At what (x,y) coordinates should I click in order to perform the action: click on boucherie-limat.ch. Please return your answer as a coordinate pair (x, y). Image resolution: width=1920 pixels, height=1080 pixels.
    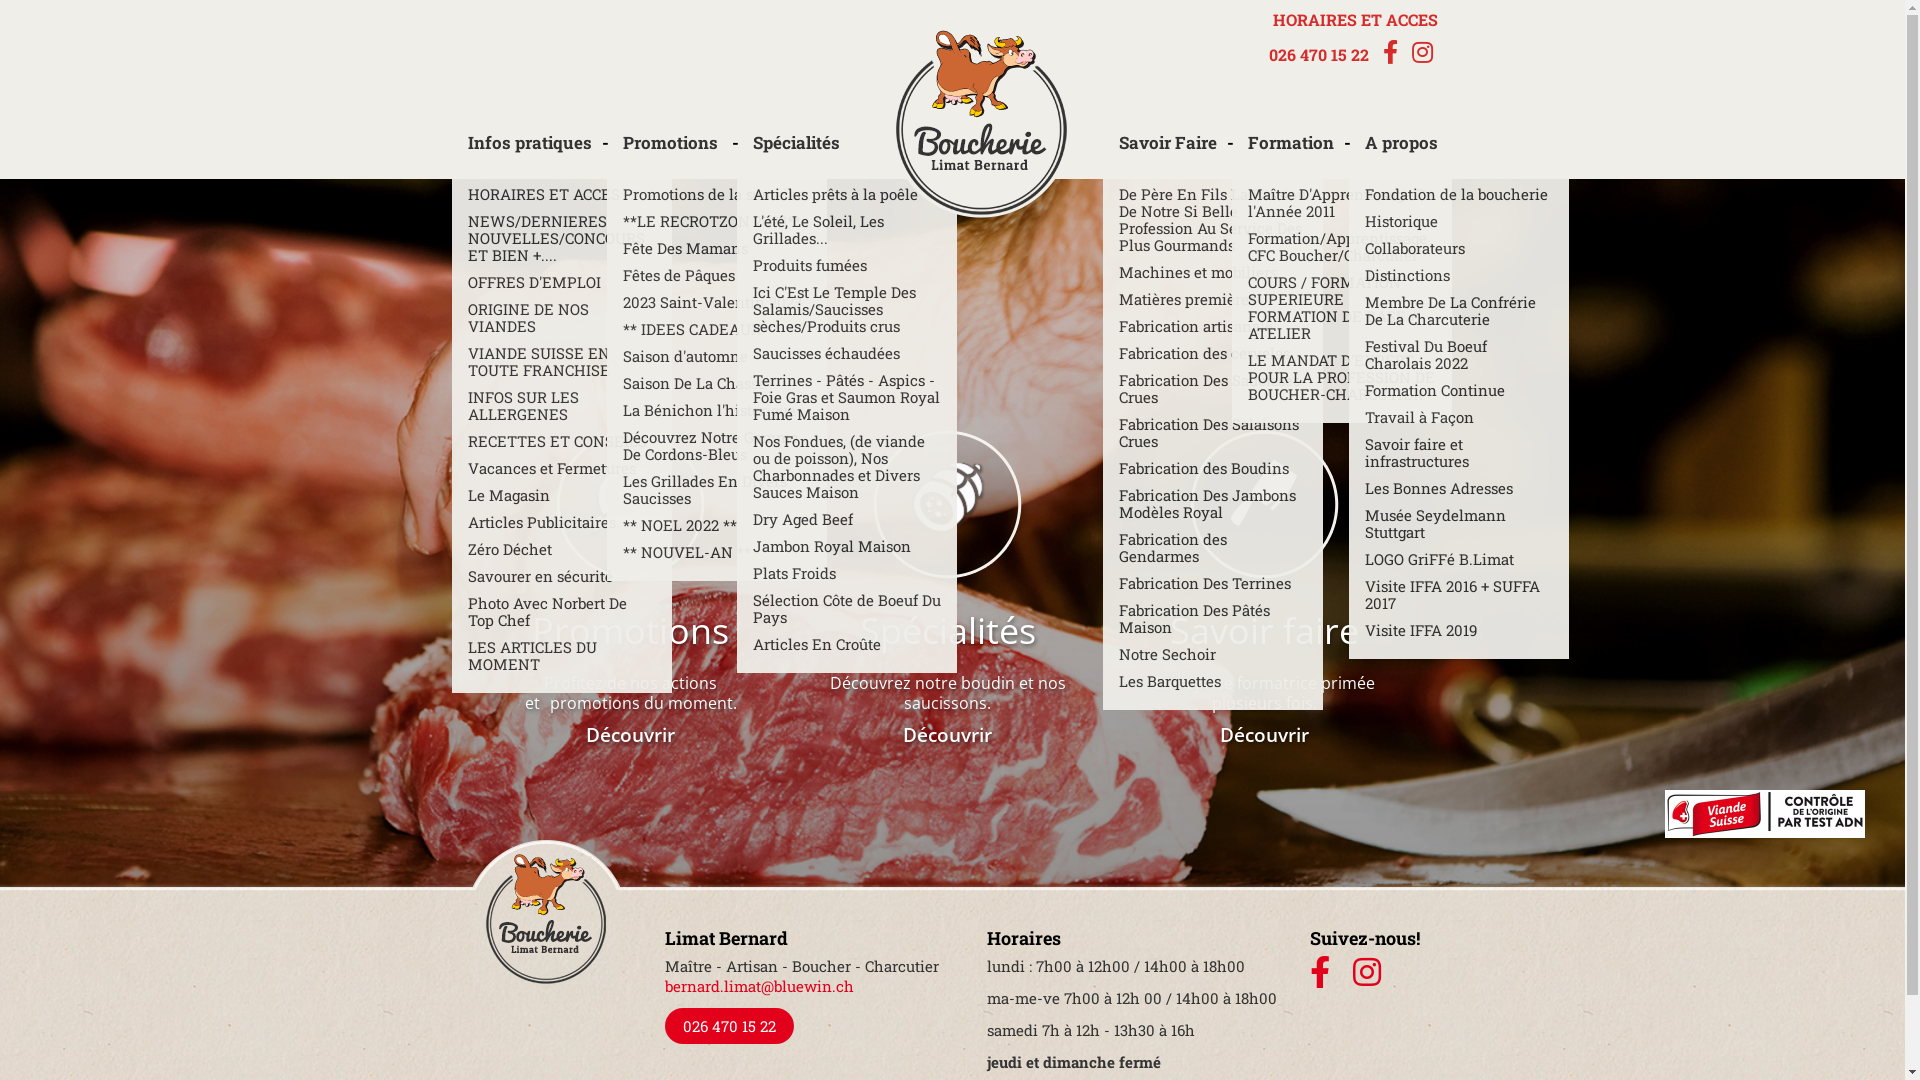
    Looking at the image, I should click on (546, 913).